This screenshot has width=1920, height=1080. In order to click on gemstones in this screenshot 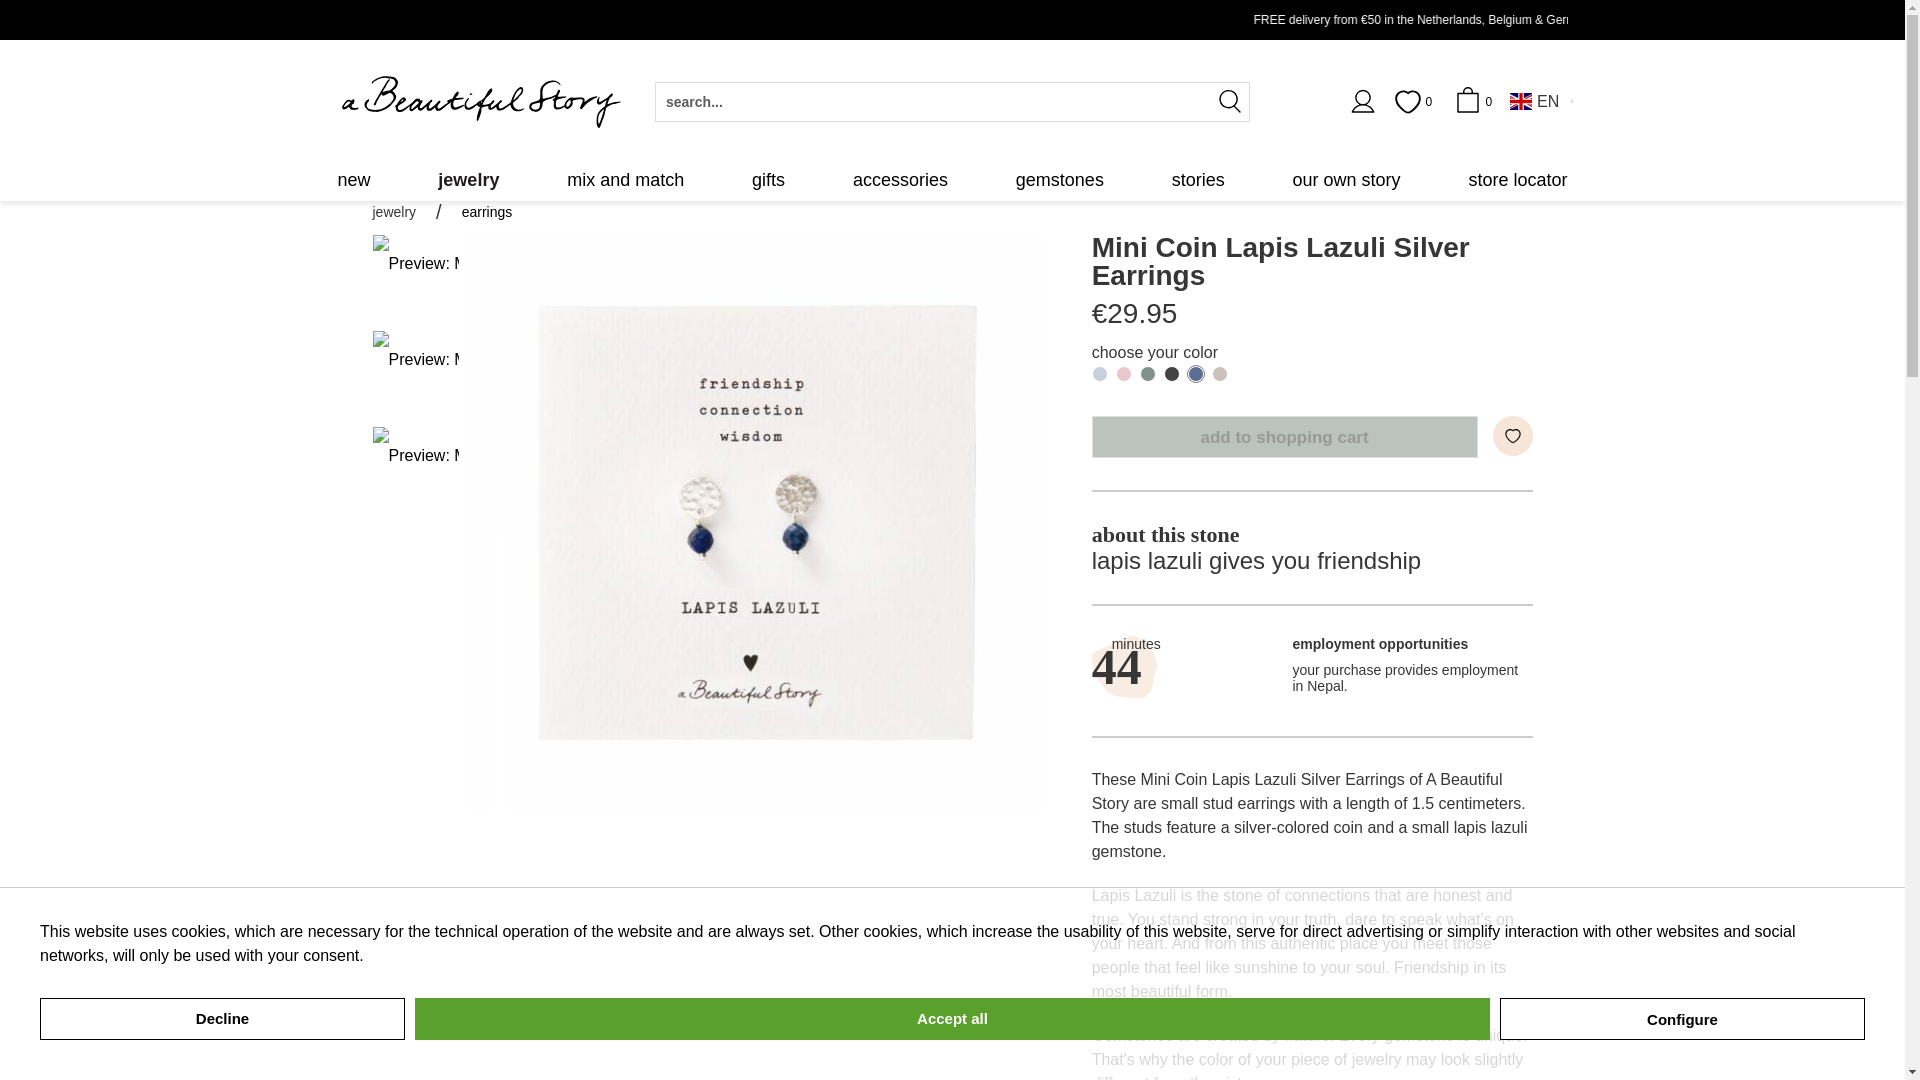, I will do `click(1060, 180)`.